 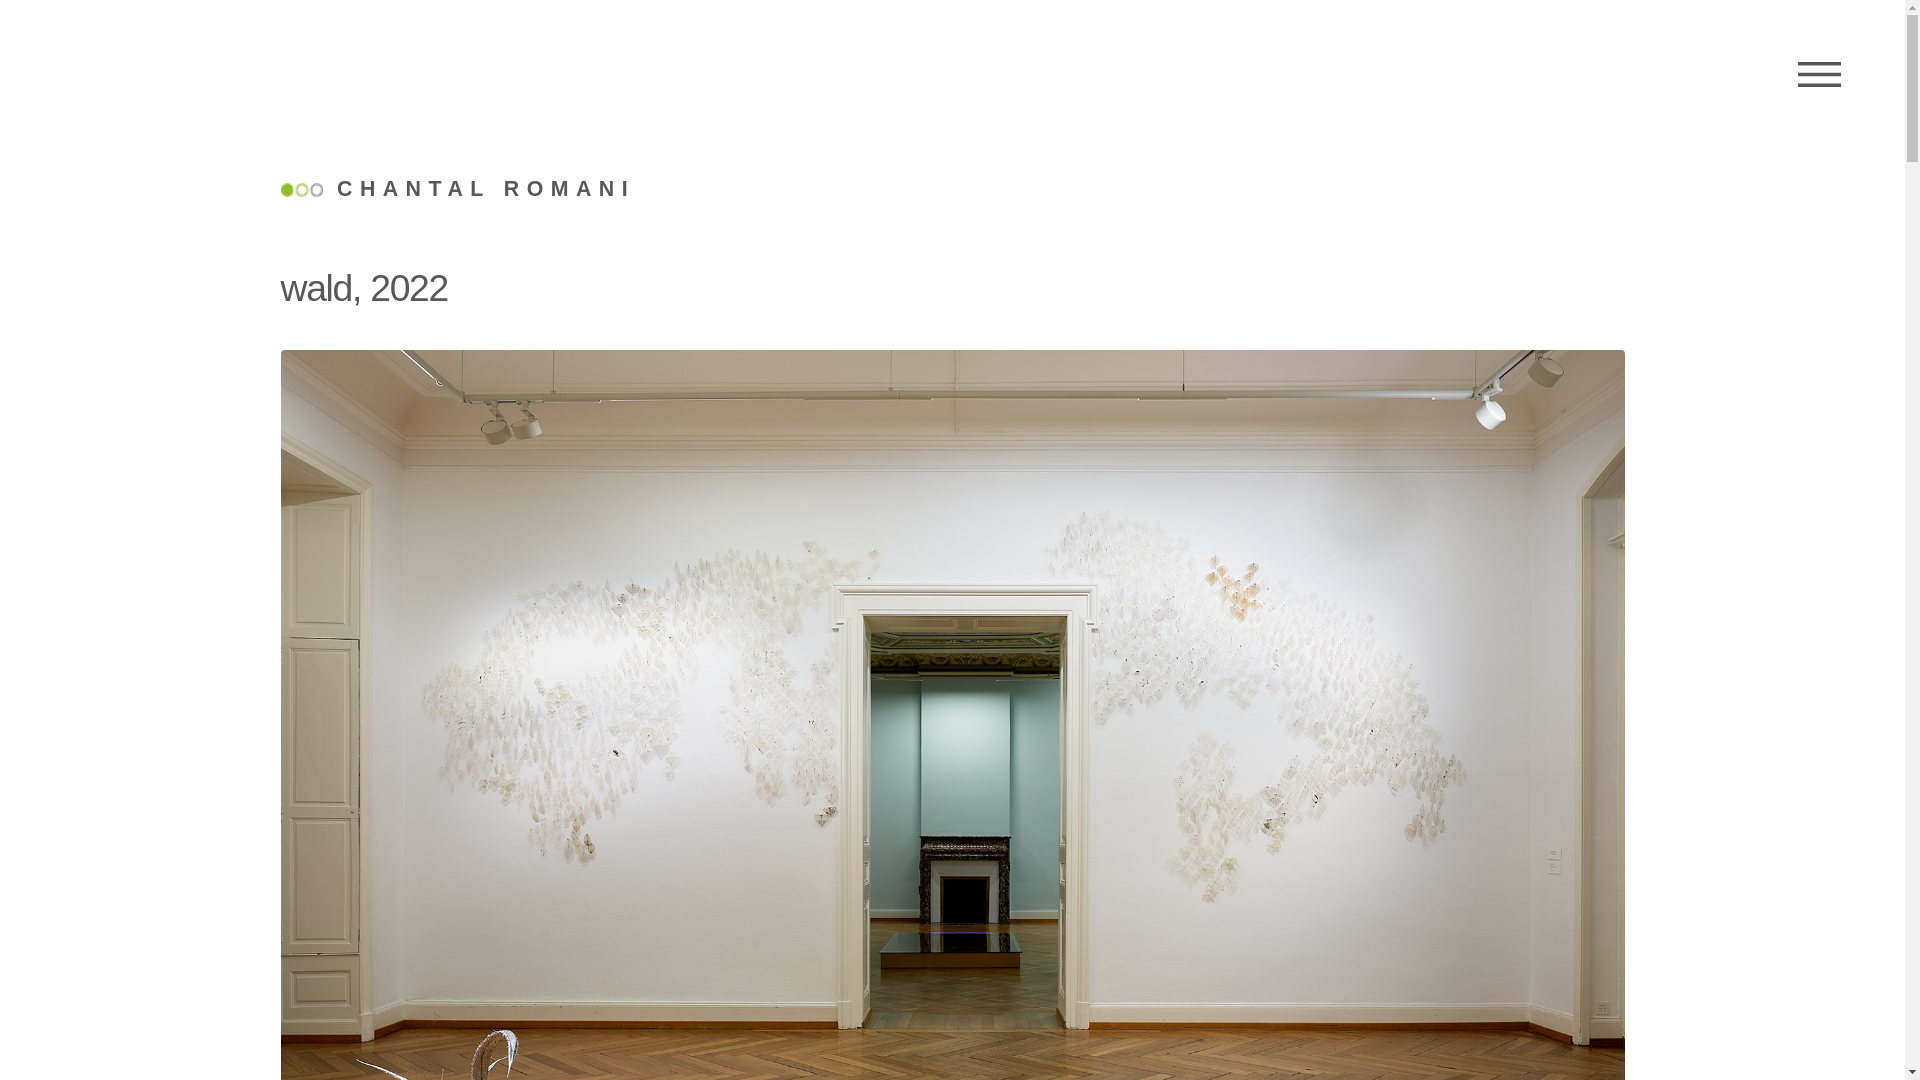 I want to click on CHANTAL ROMANI, so click(x=458, y=190).